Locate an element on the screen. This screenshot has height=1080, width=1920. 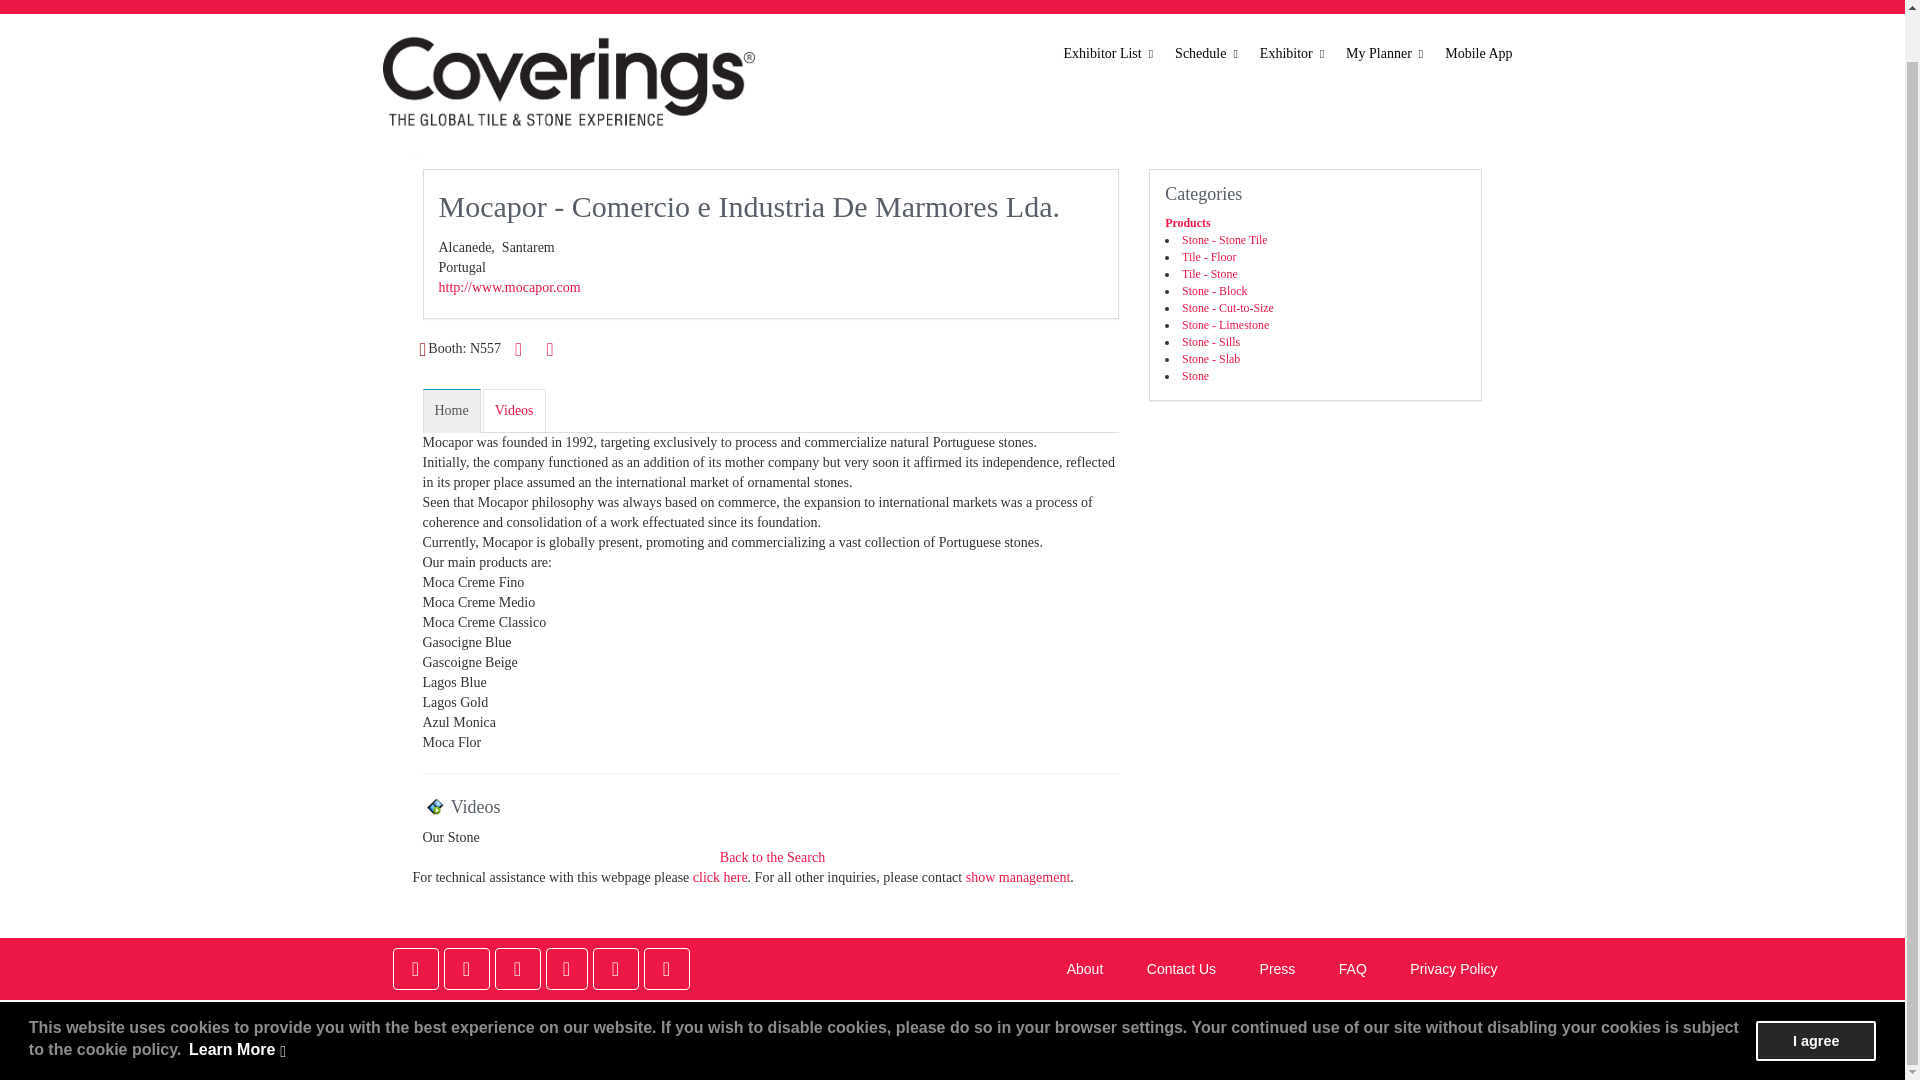
Exhibitor List is located at coordinates (1110, 54).